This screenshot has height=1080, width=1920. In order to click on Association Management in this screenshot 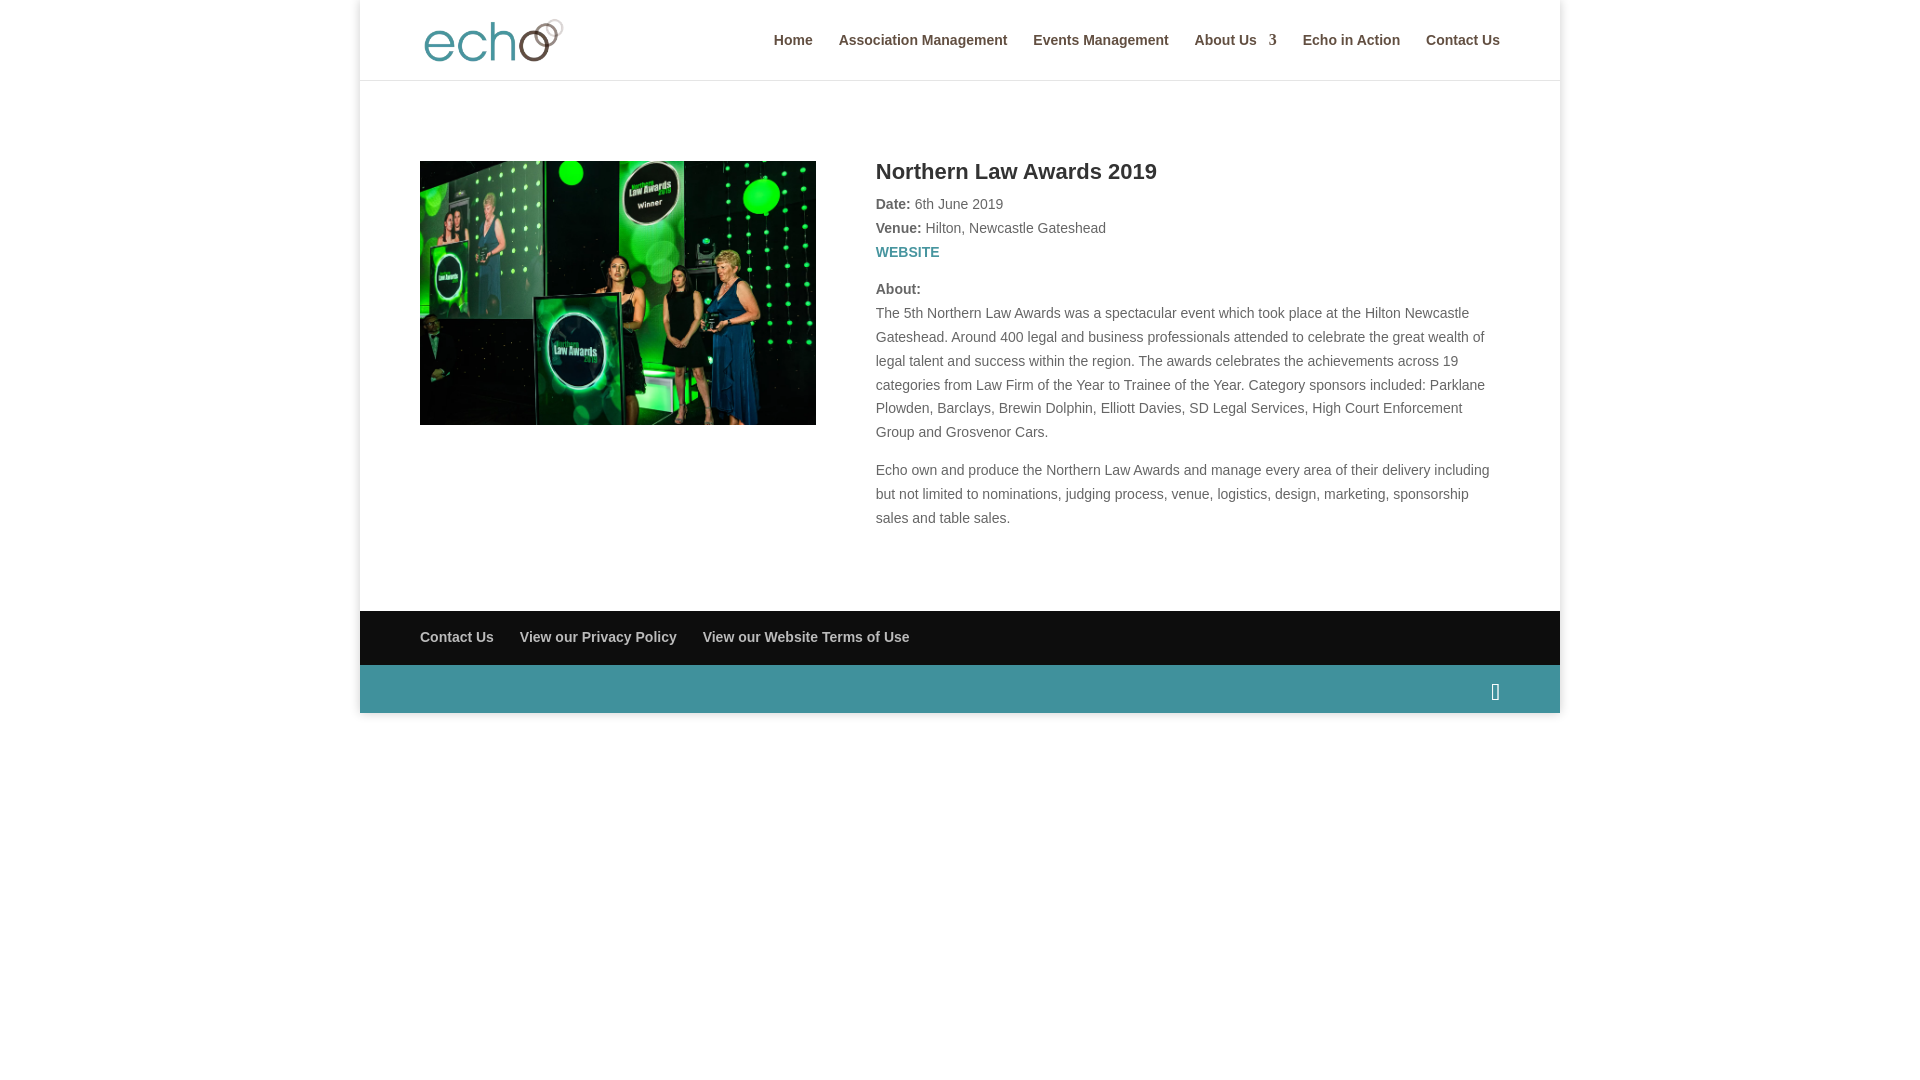, I will do `click(924, 56)`.